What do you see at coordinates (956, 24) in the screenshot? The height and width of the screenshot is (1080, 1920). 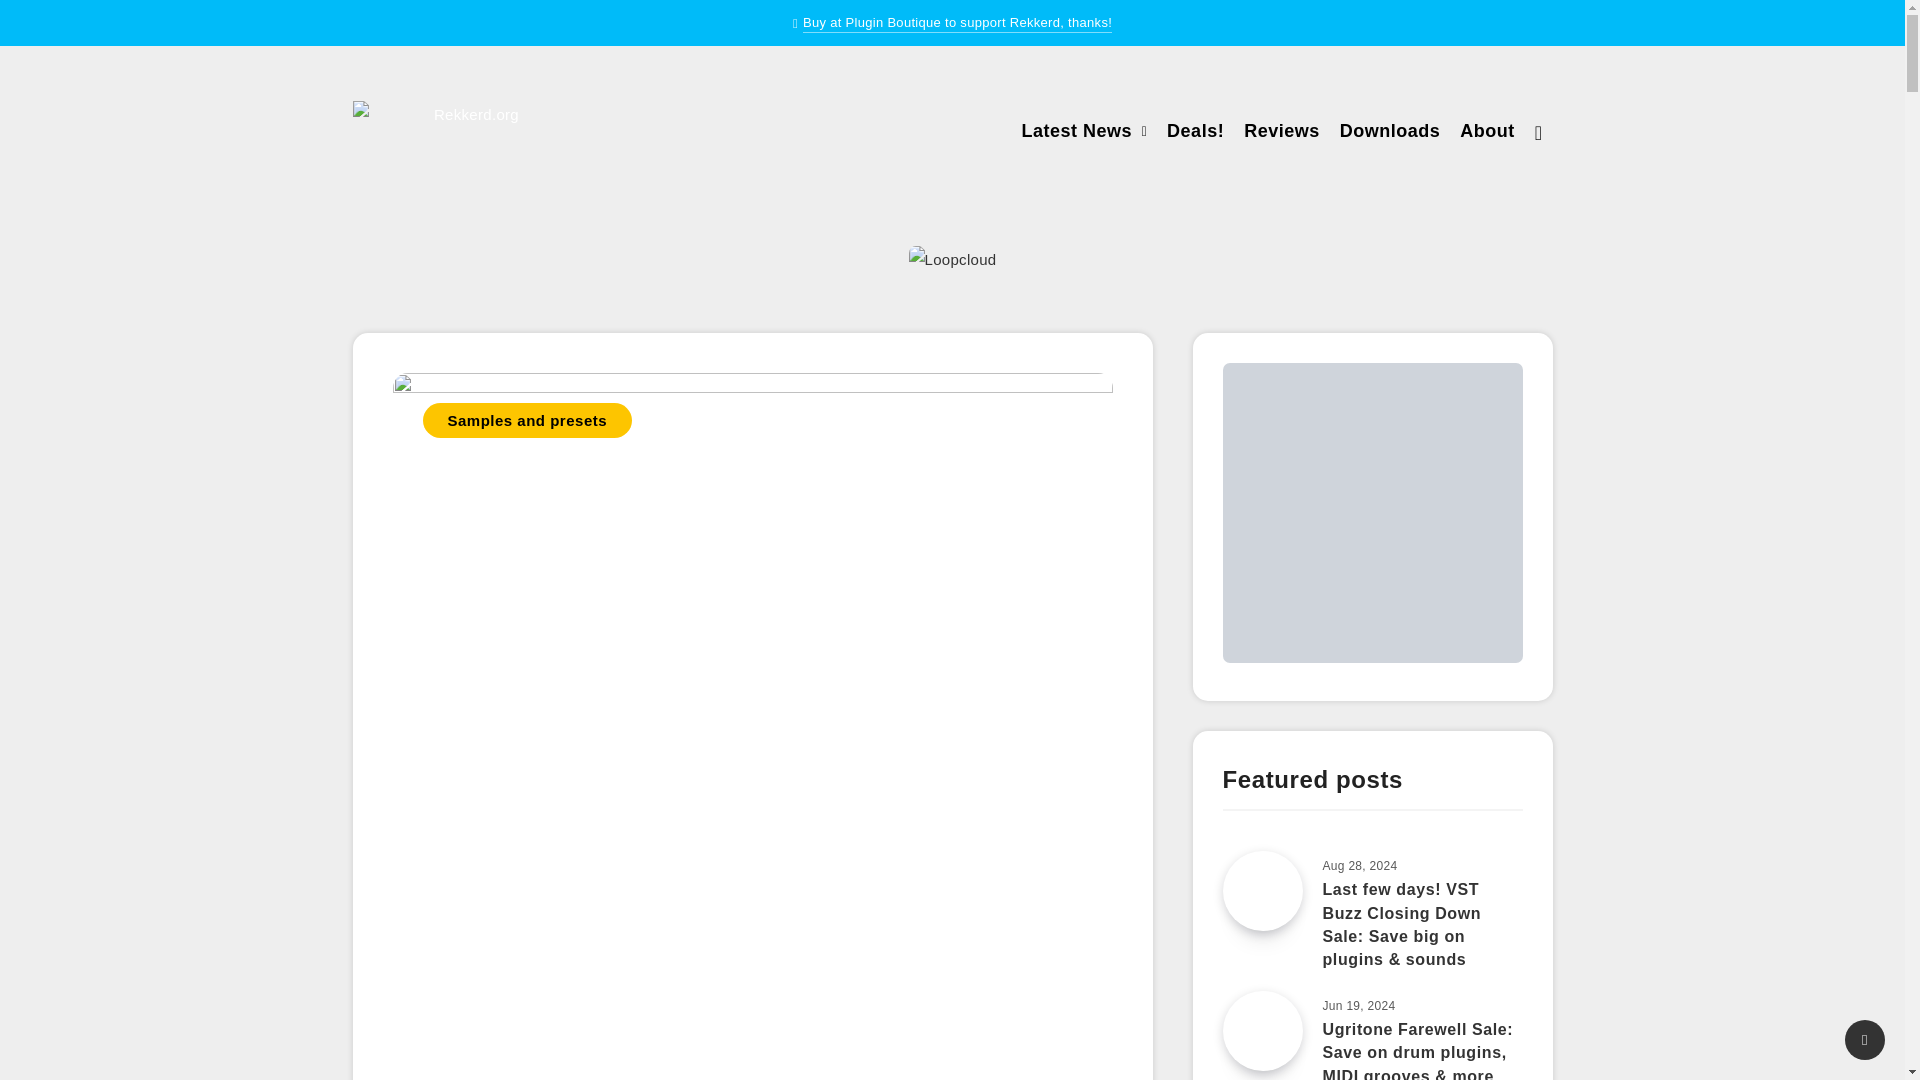 I see `Buy at Plugin Boutique to support Rekkerd, thanks!` at bounding box center [956, 24].